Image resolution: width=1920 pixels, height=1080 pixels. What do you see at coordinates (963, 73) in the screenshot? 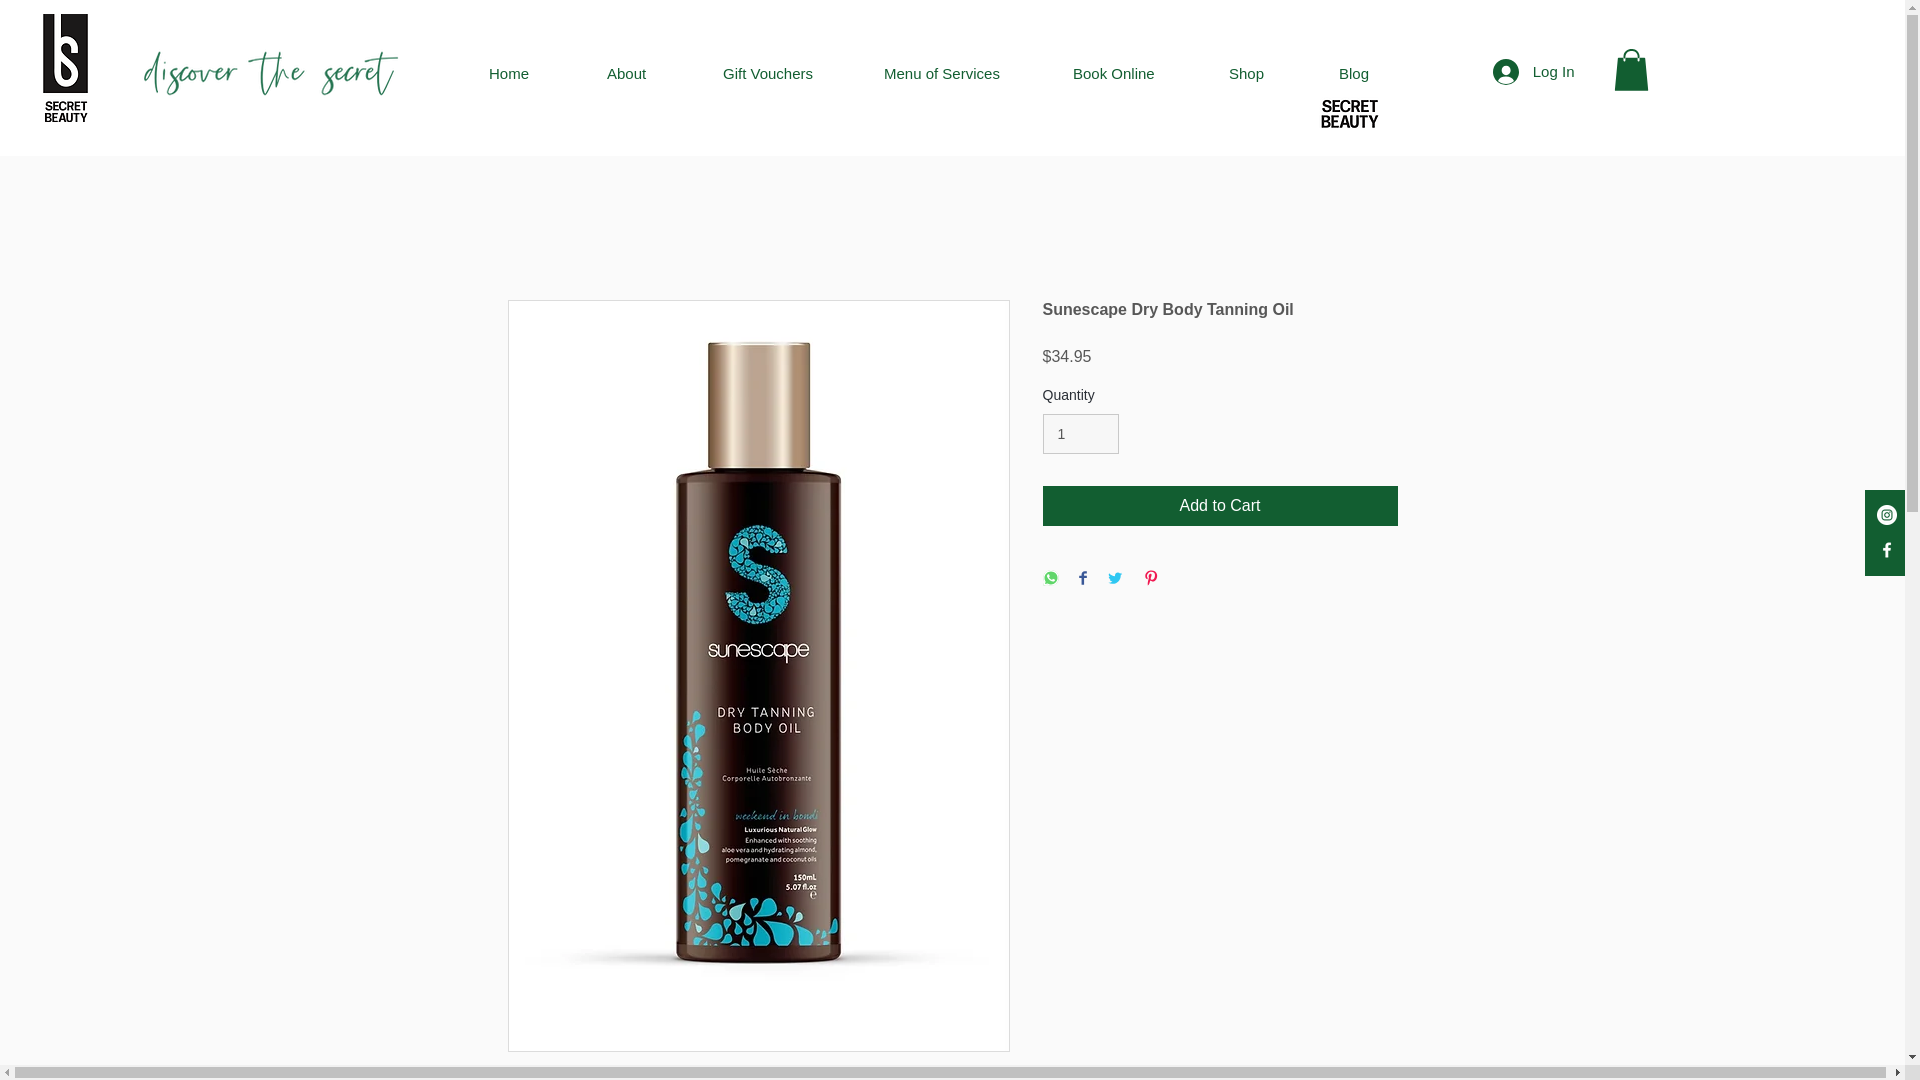
I see `Menu of Services` at bounding box center [963, 73].